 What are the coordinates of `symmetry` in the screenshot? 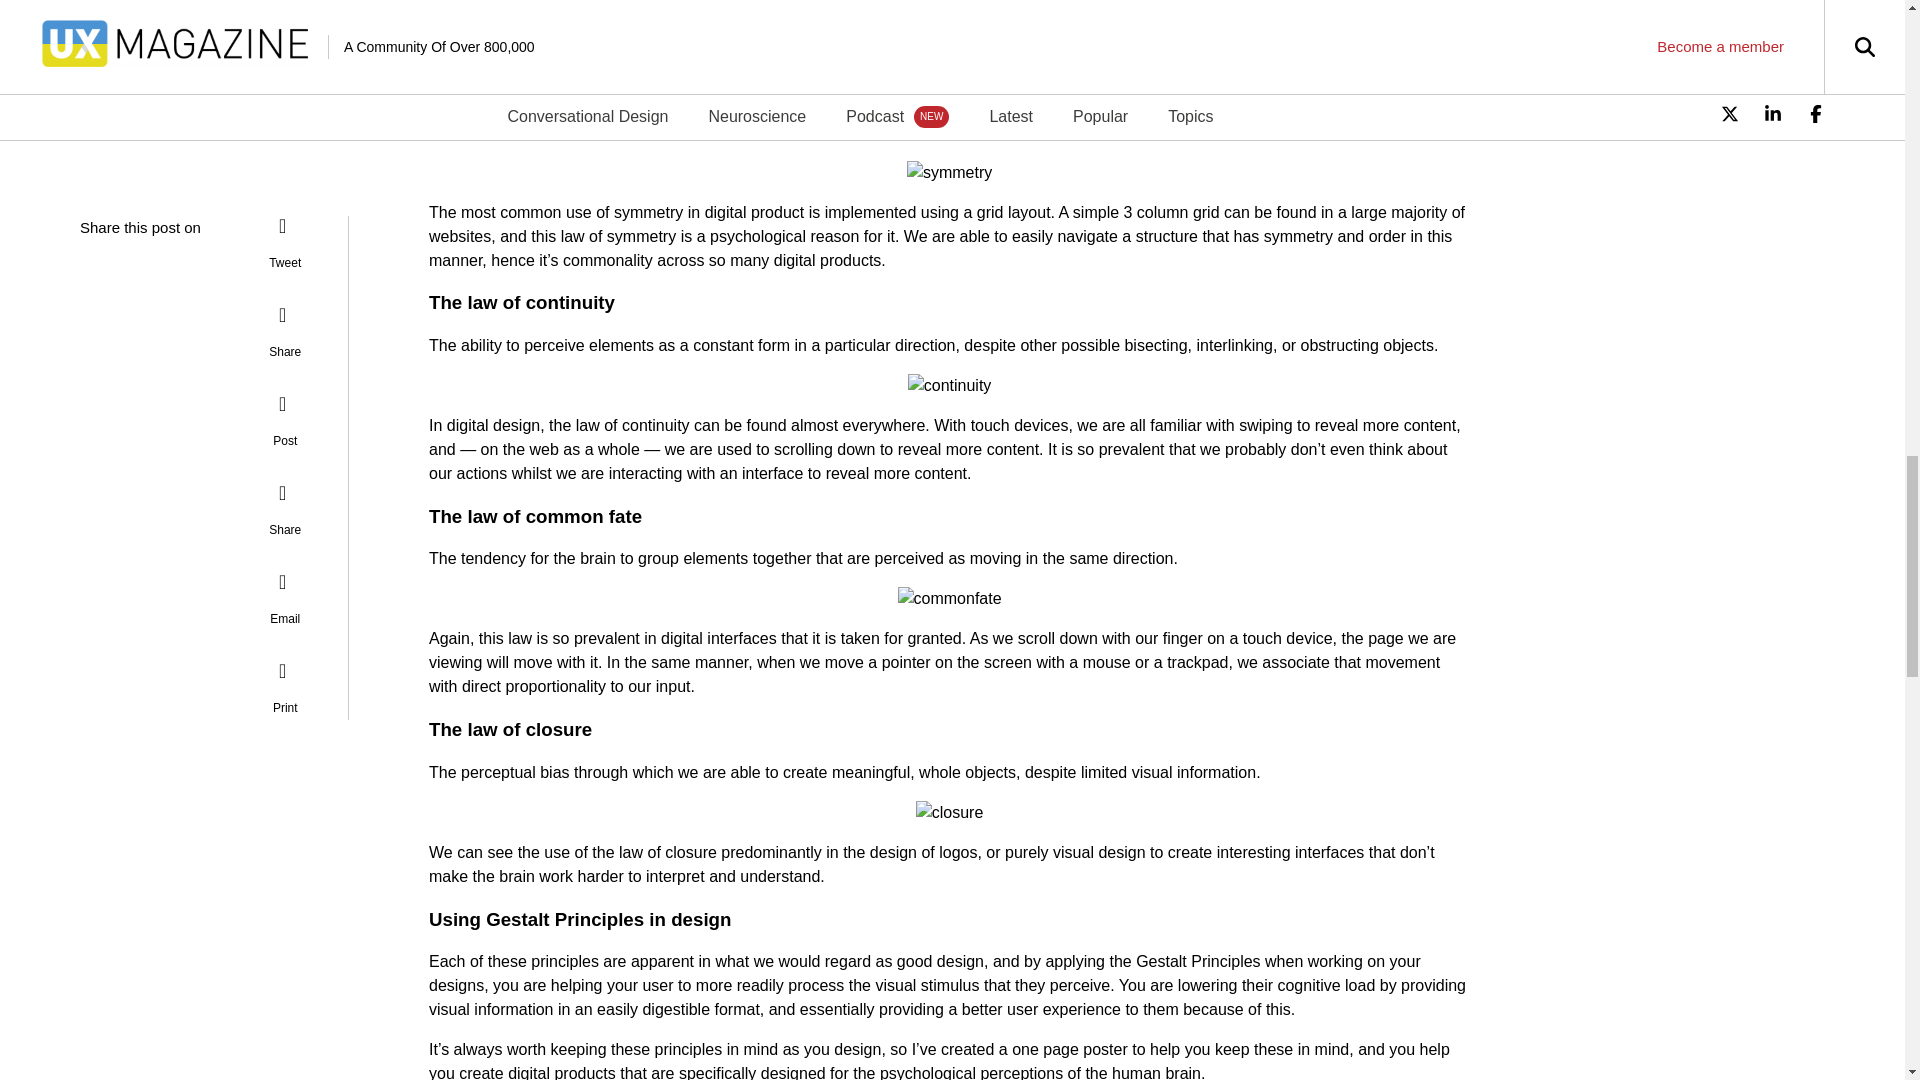 It's located at (949, 172).